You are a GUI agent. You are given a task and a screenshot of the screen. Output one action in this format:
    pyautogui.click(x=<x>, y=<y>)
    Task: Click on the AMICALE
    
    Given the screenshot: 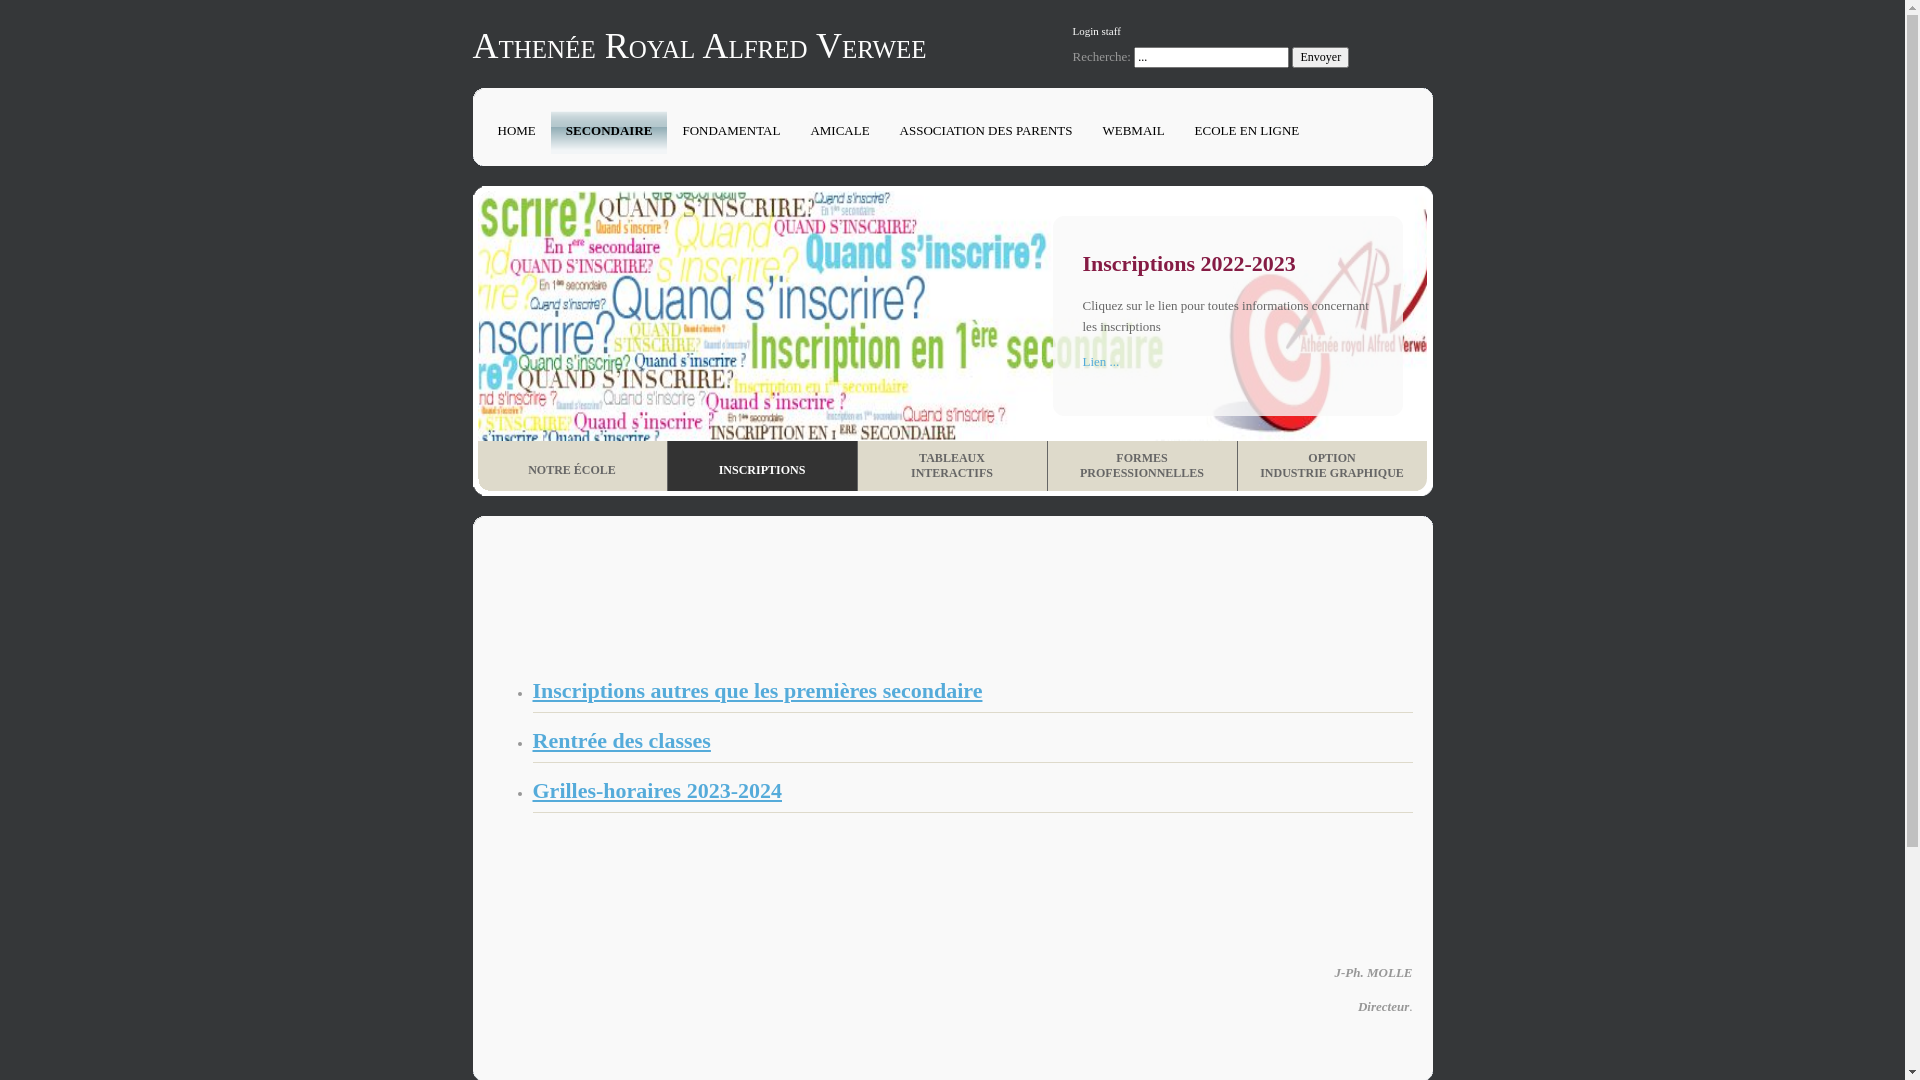 What is the action you would take?
    pyautogui.click(x=840, y=132)
    